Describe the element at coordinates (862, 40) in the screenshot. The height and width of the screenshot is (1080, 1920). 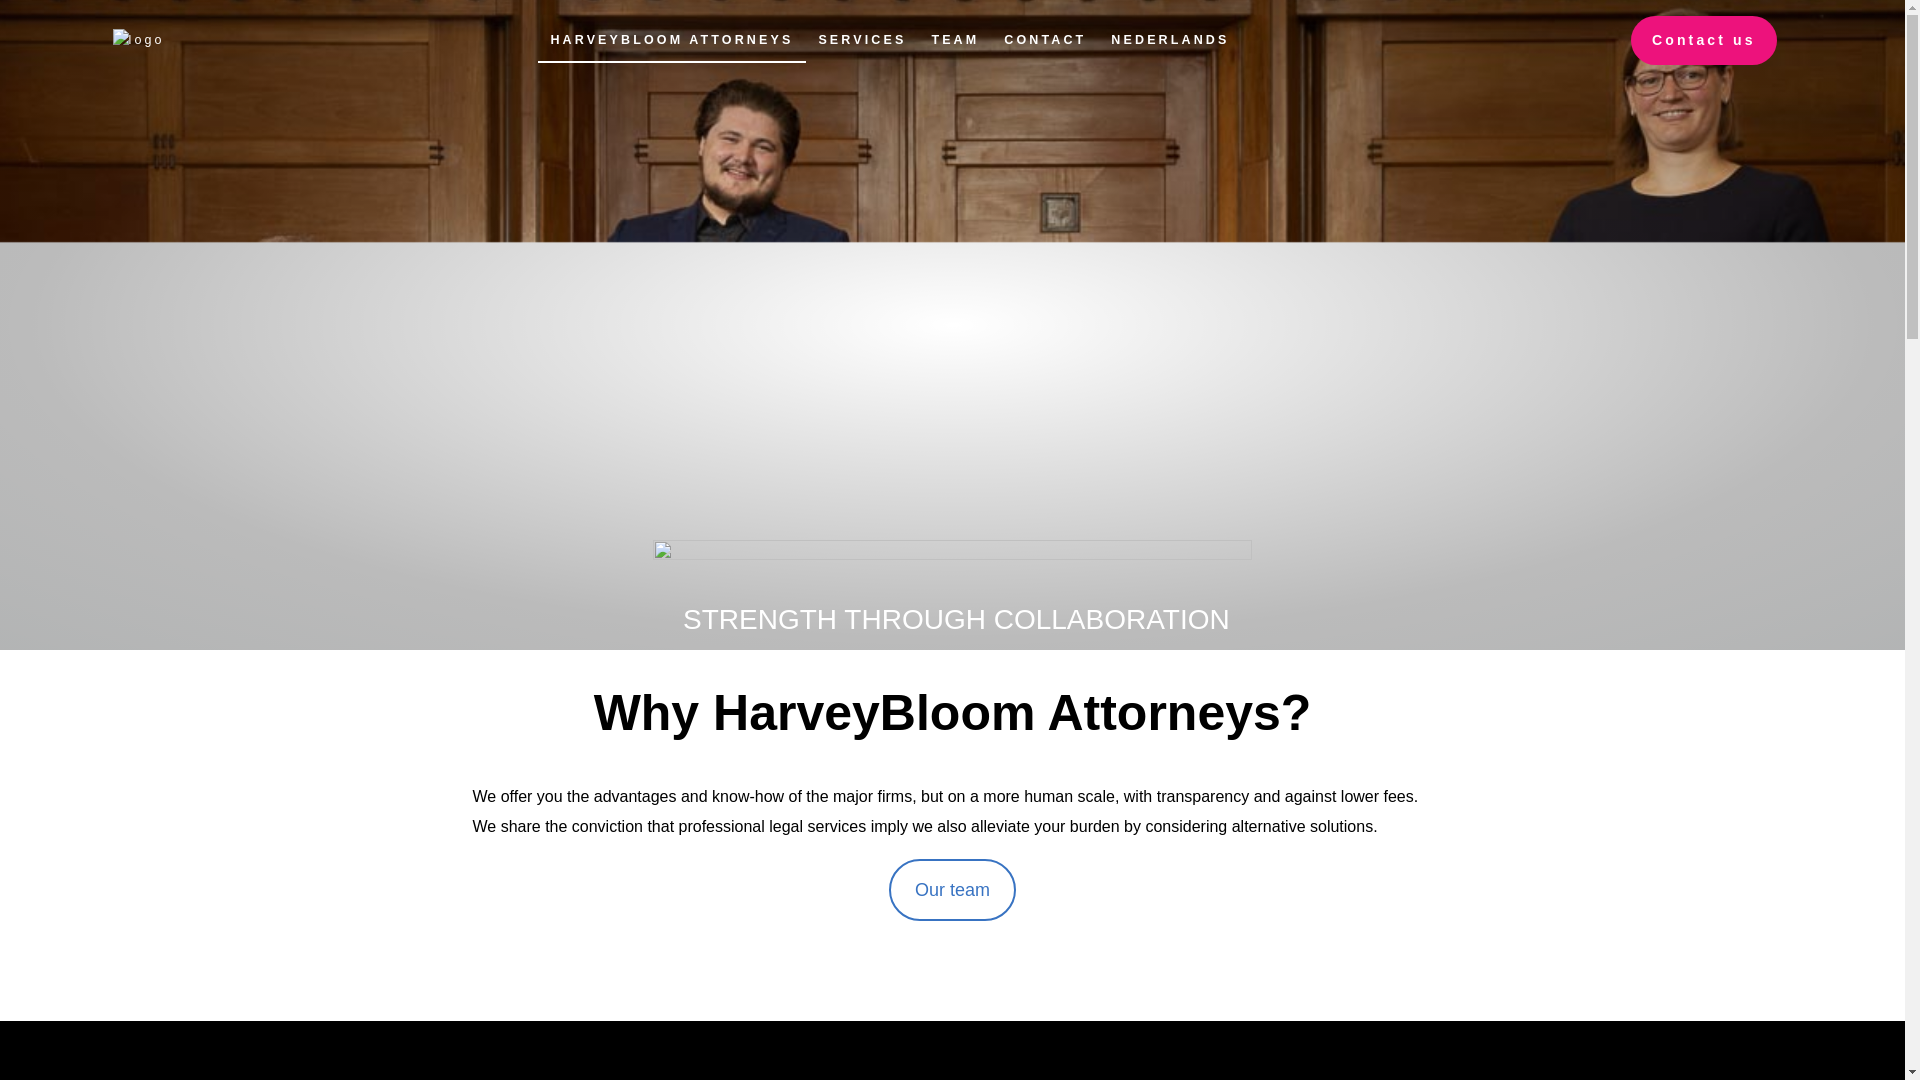
I see `SERVICES` at that location.